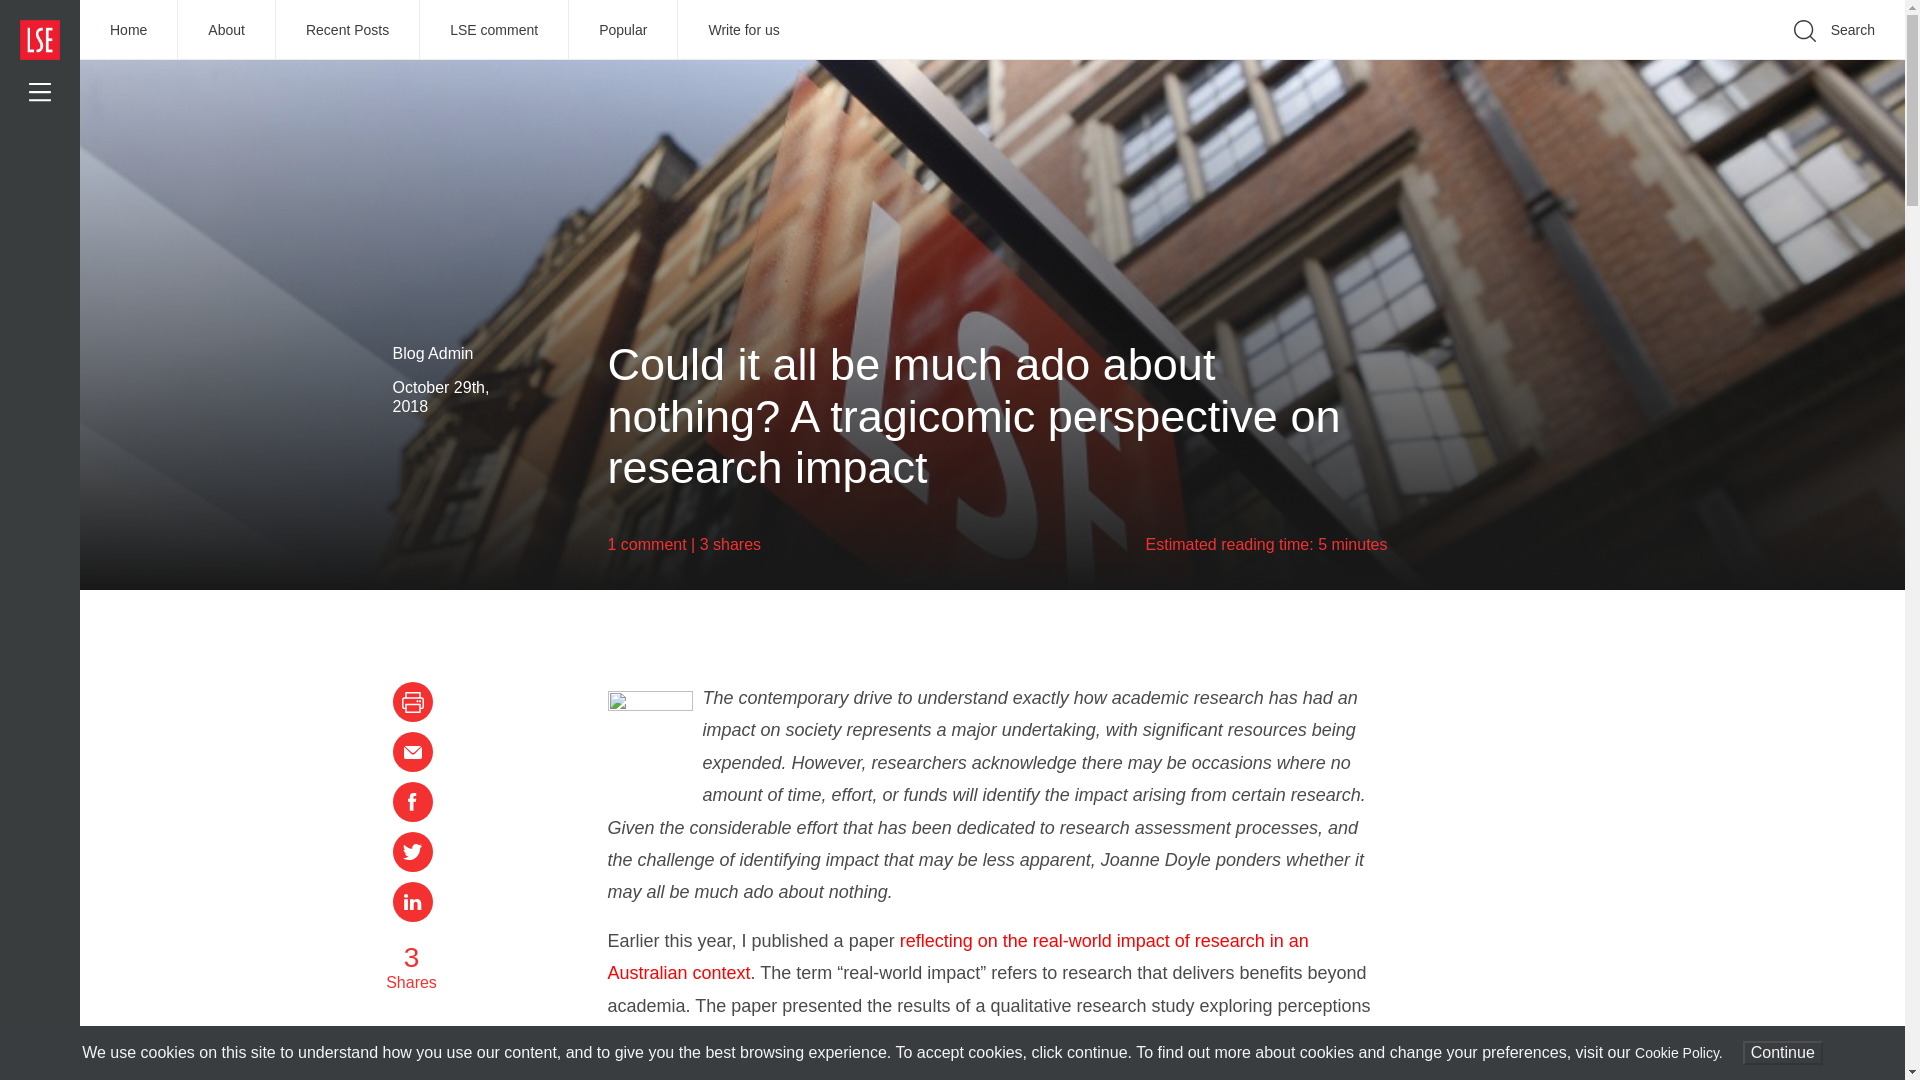 This screenshot has height=1080, width=1920. I want to click on 1 comment, so click(648, 544).